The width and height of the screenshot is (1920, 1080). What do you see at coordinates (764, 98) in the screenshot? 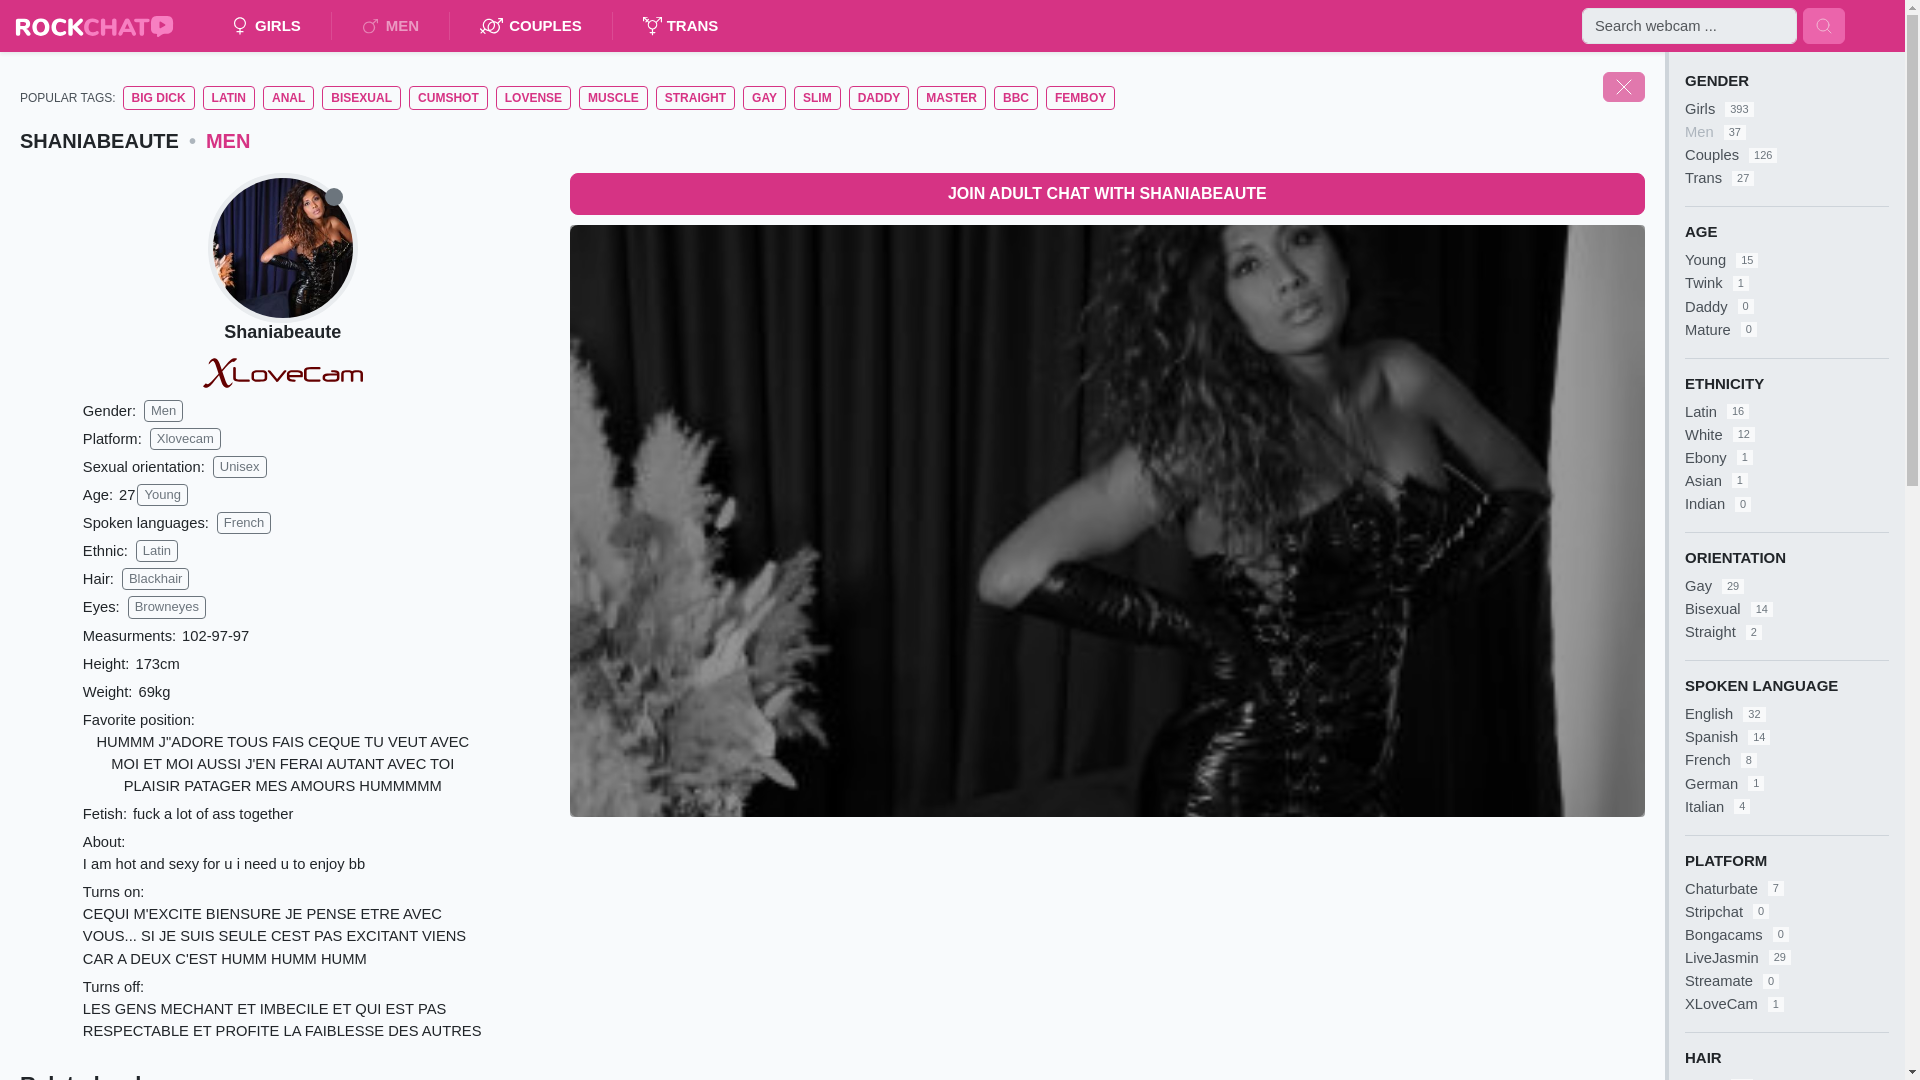
I see `GAY` at bounding box center [764, 98].